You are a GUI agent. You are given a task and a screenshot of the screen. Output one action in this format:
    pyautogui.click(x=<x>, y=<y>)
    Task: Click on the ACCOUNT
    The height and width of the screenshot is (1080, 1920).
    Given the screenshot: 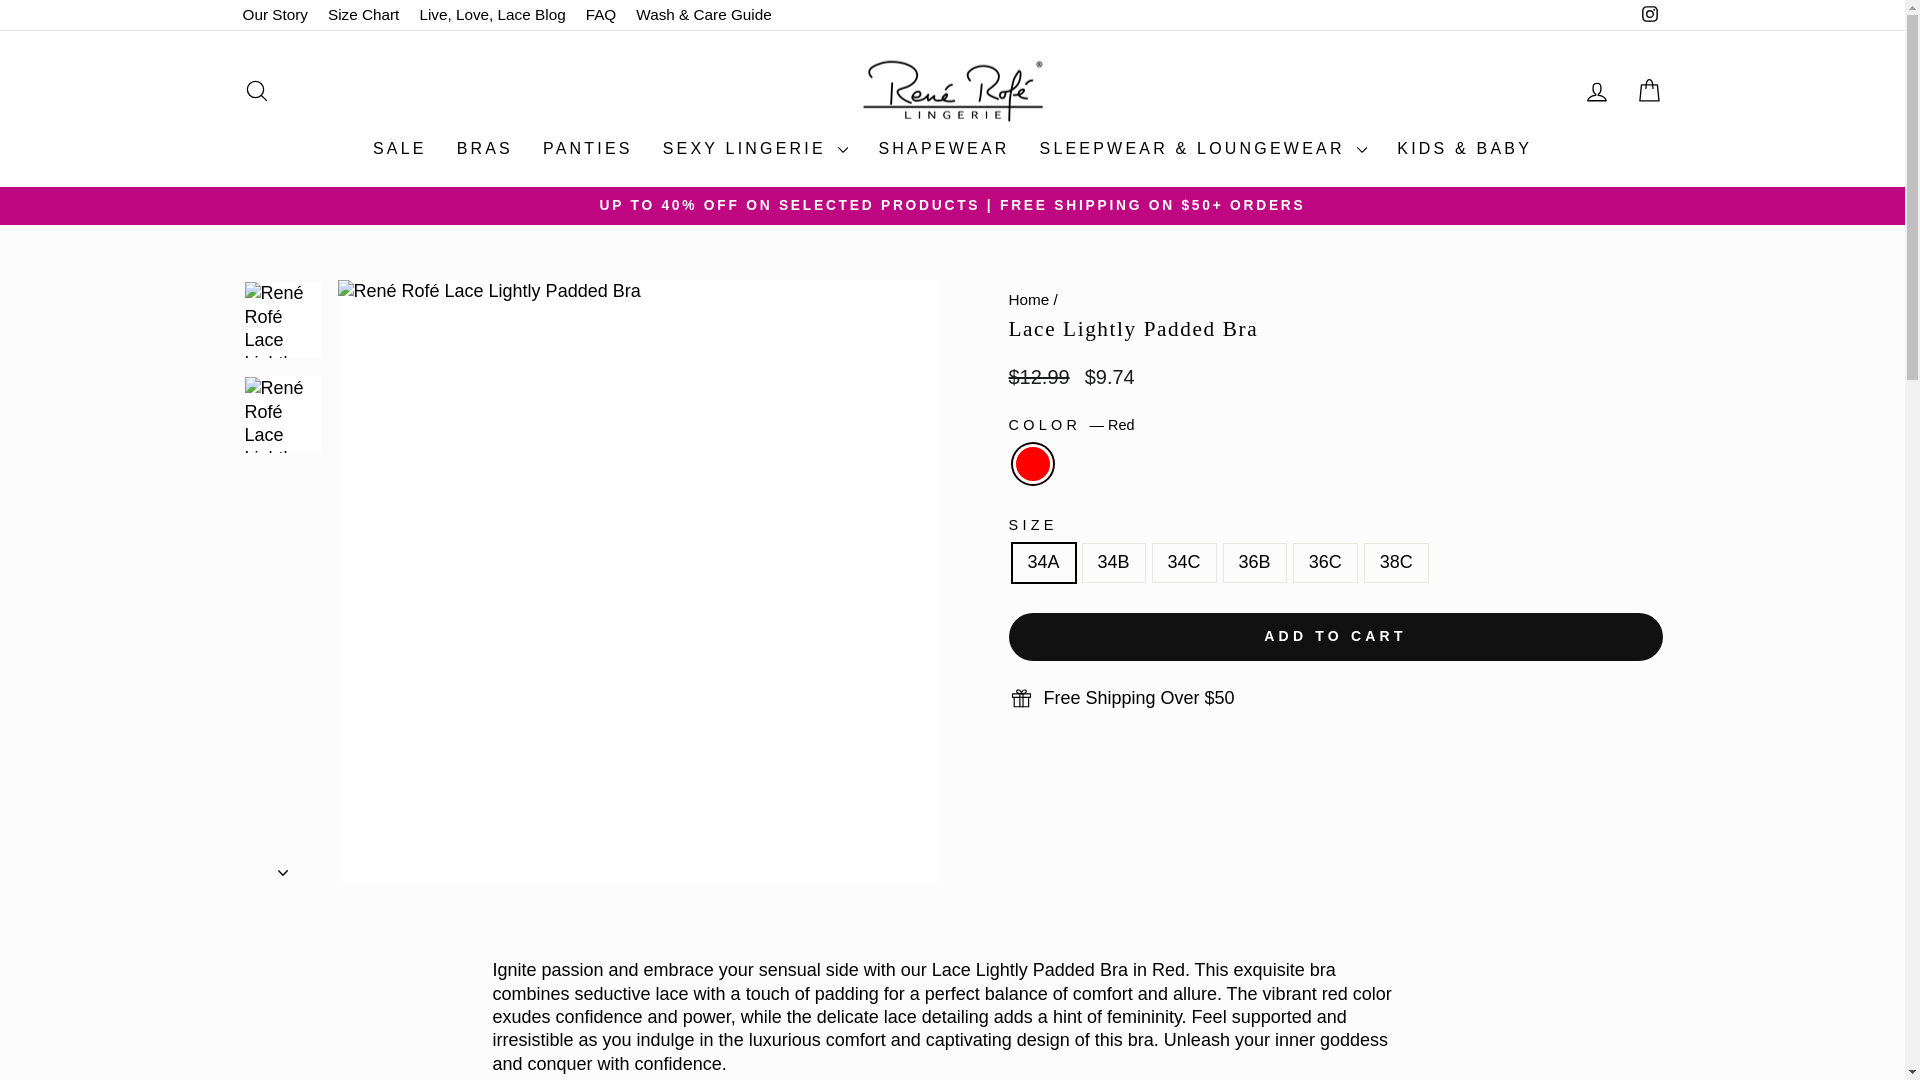 What is the action you would take?
    pyautogui.click(x=1596, y=91)
    